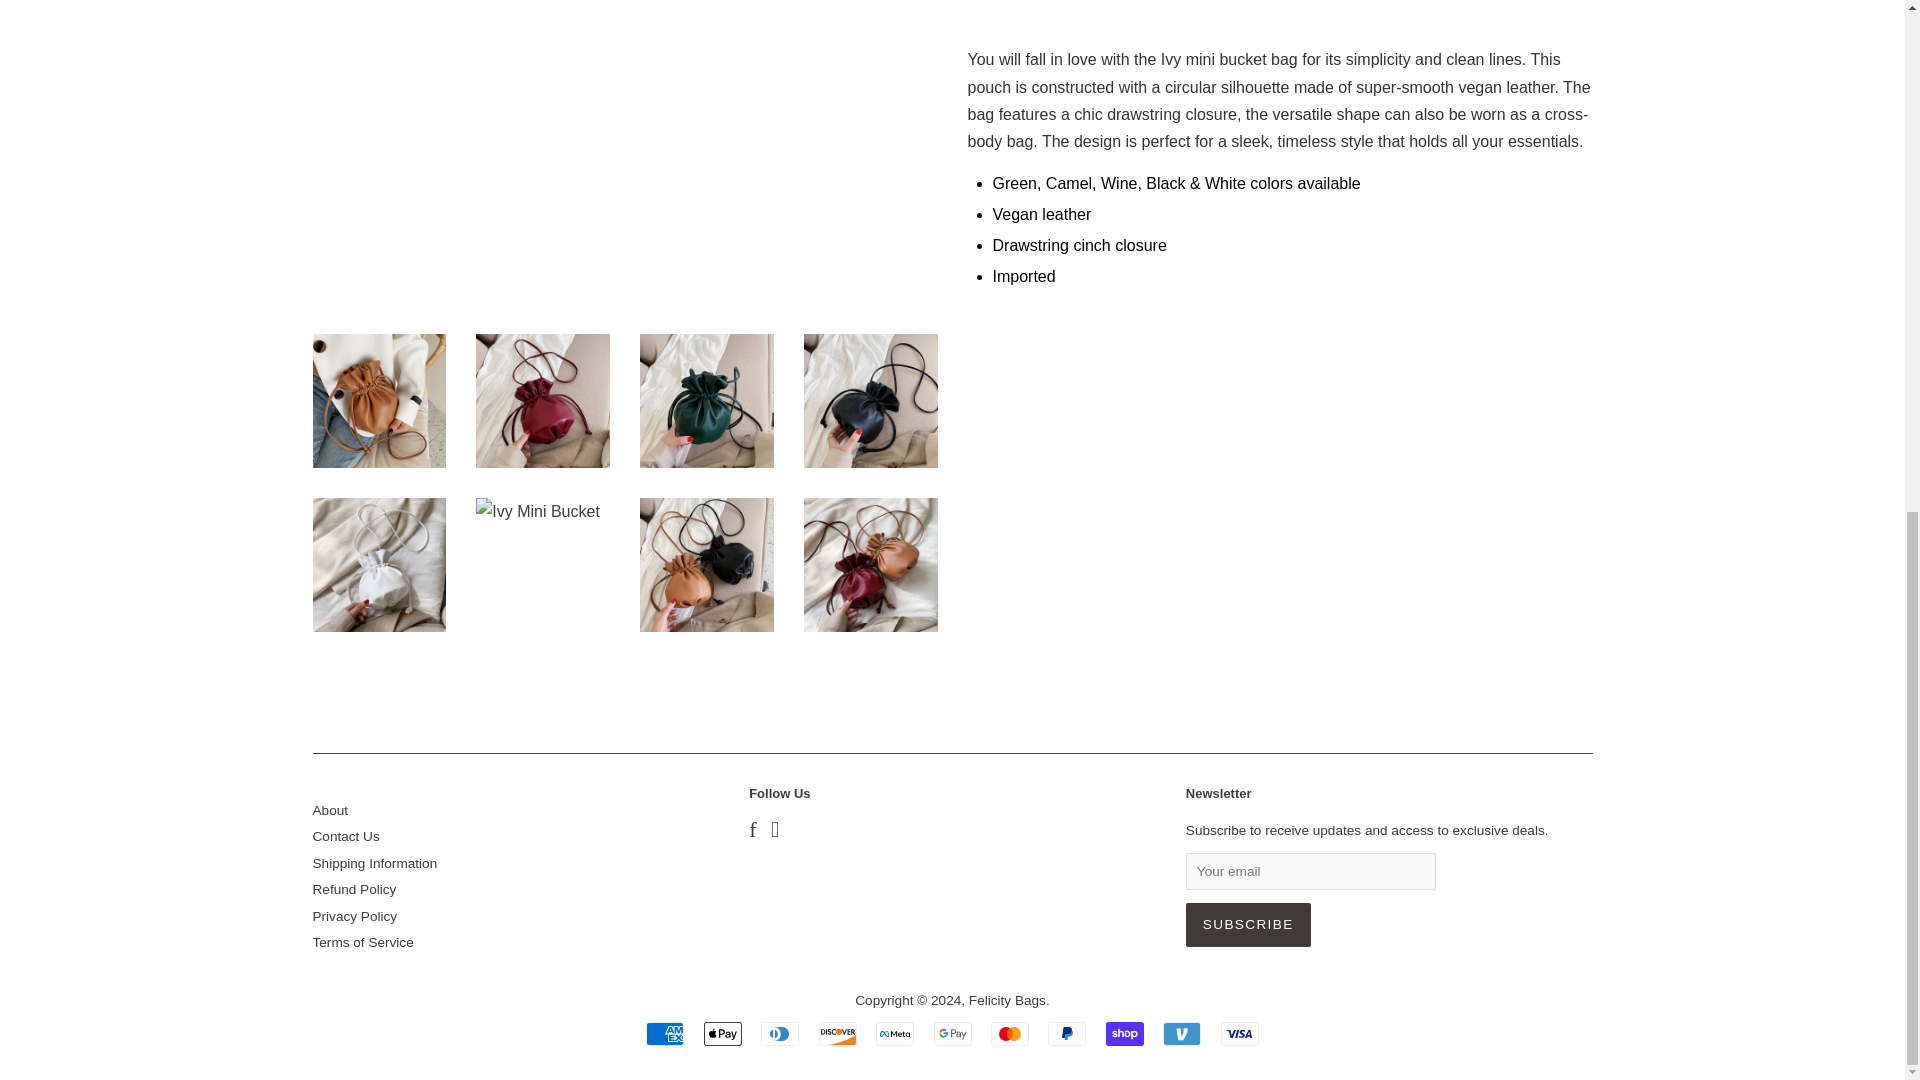  What do you see at coordinates (1067, 1034) in the screenshot?
I see `PayPal` at bounding box center [1067, 1034].